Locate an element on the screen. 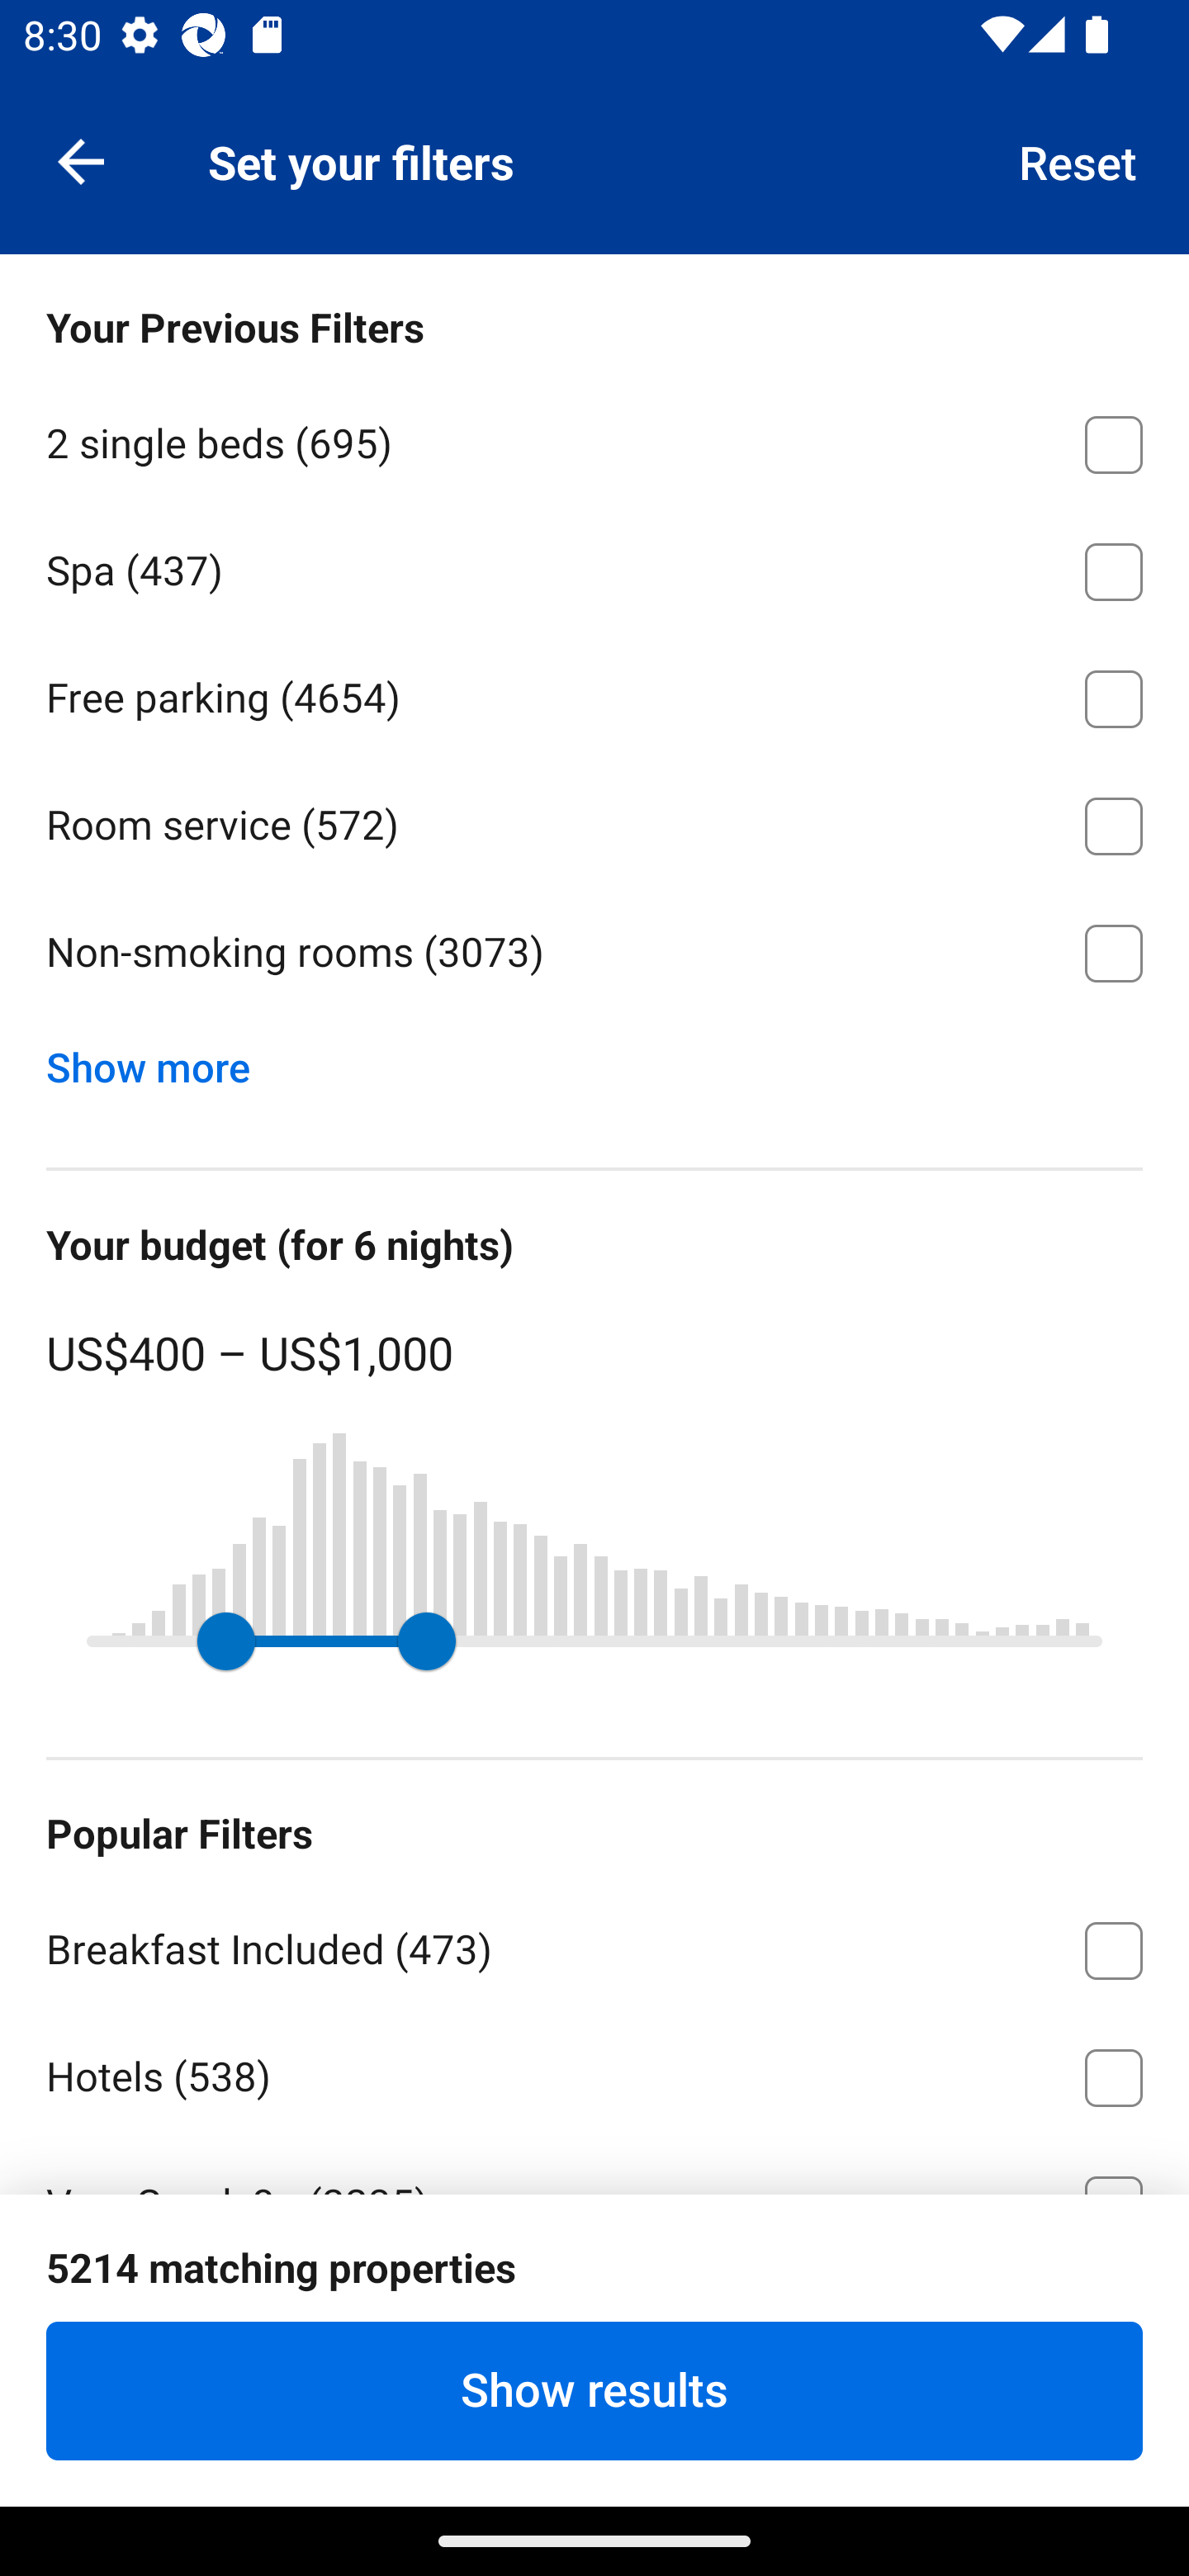  400.0 Range start,US$400 1000.0 Range end,US$1,000 is located at coordinates (594, 1641).